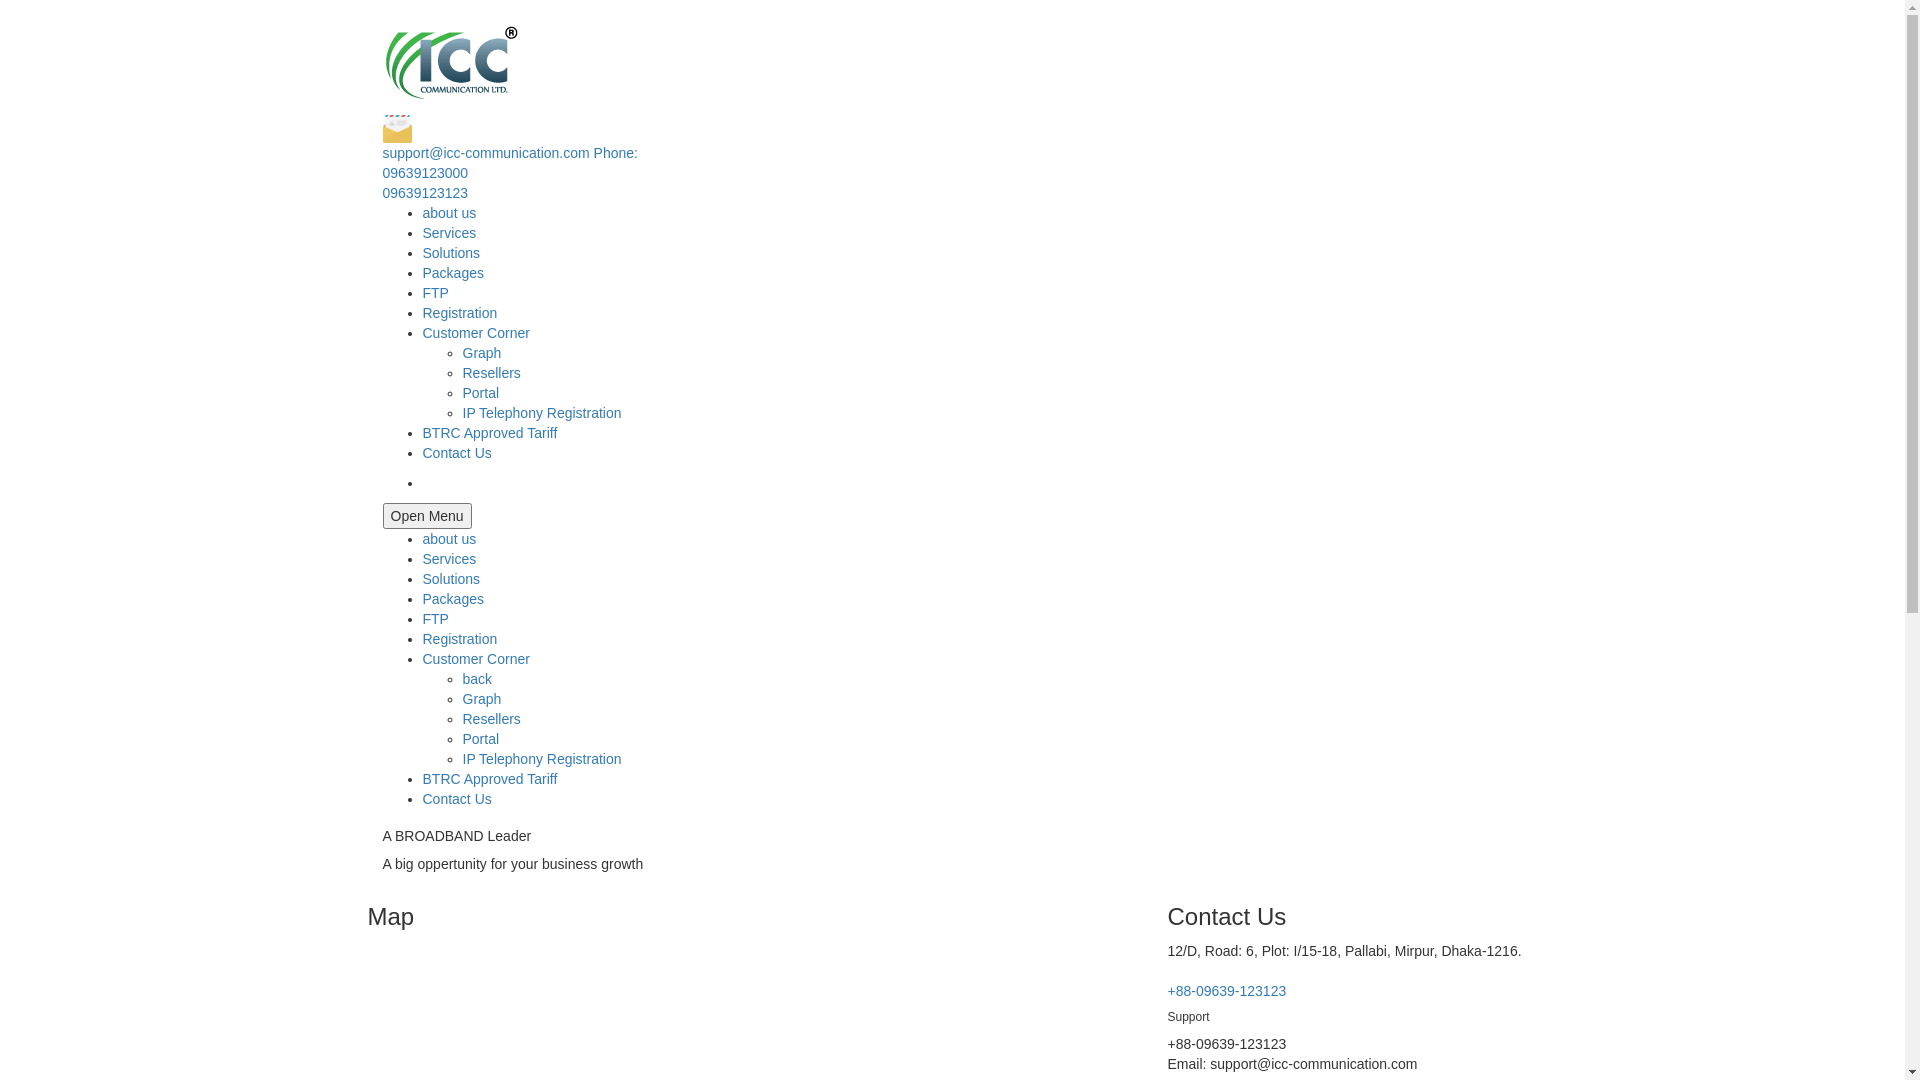 This screenshot has width=1920, height=1080. I want to click on Customer Corner, so click(476, 659).